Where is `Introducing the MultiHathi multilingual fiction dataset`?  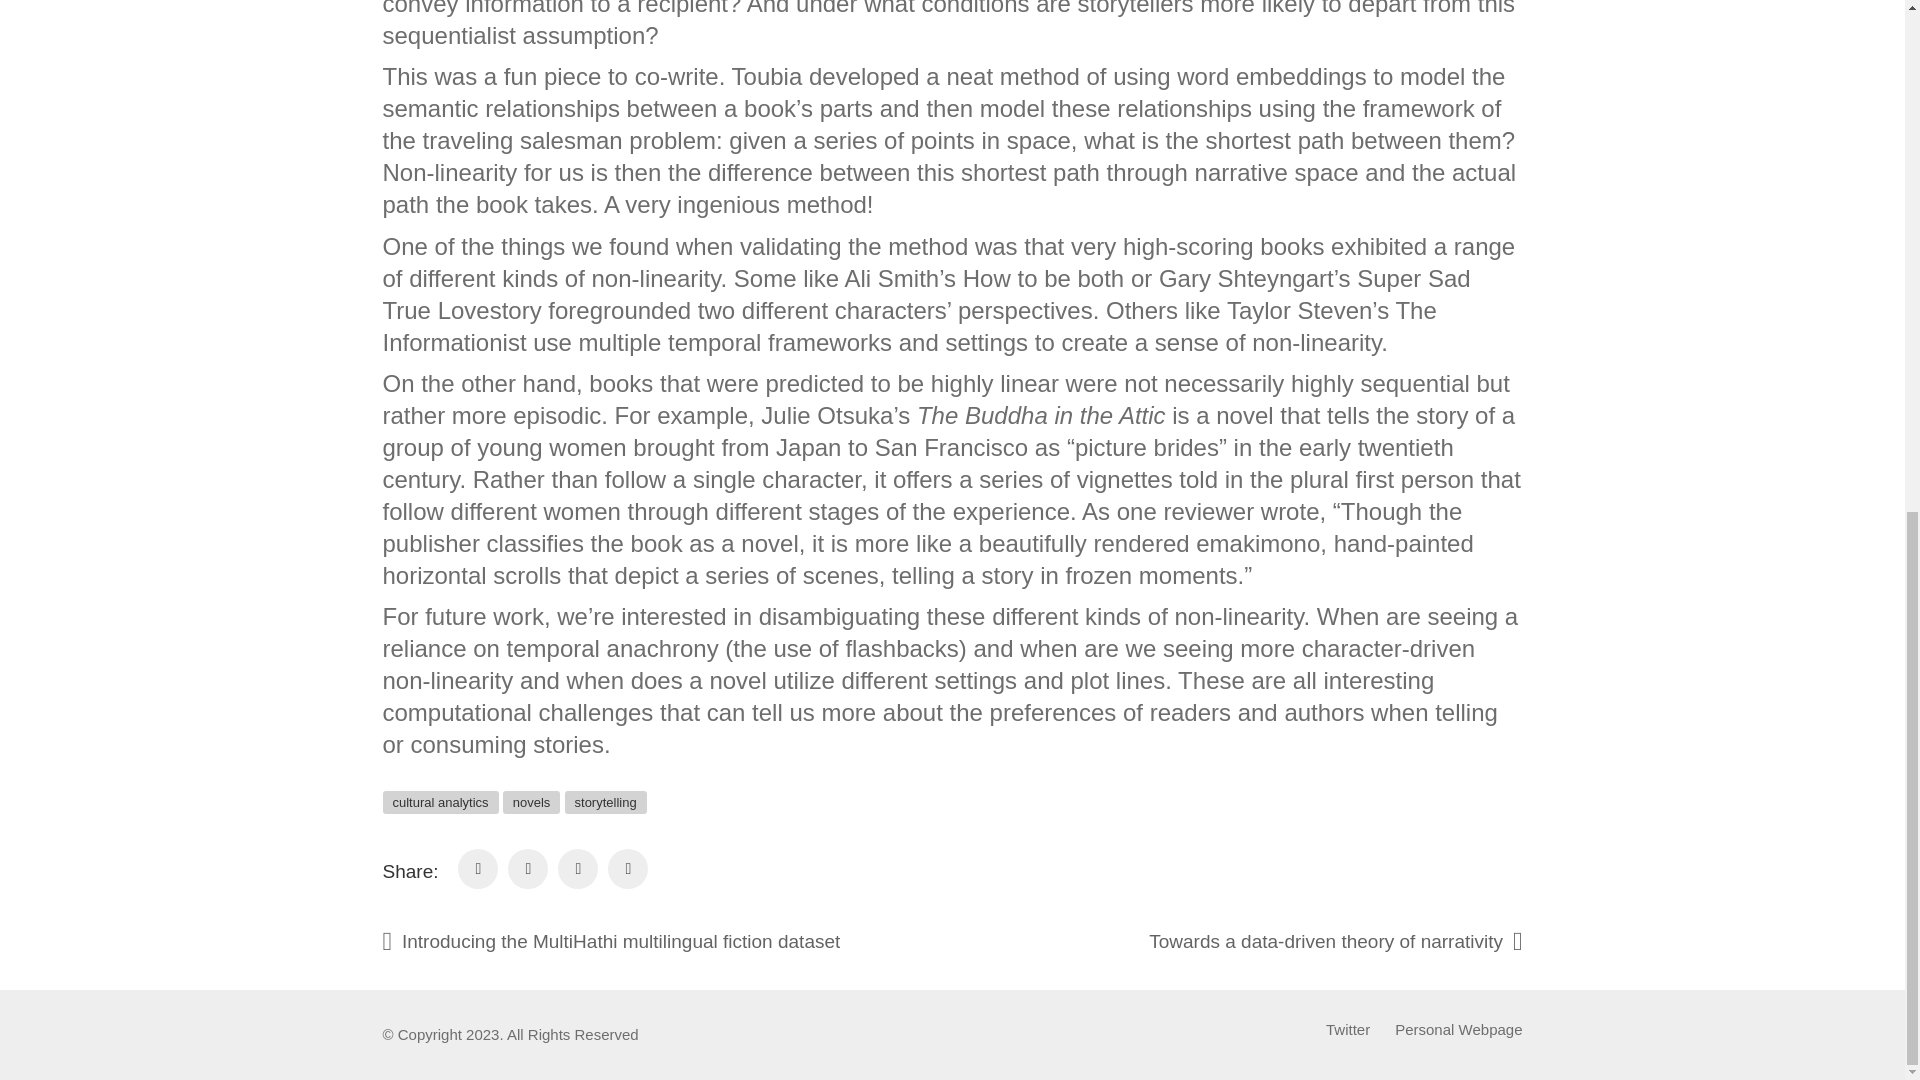 Introducing the MultiHathi multilingual fiction dataset is located at coordinates (672, 942).